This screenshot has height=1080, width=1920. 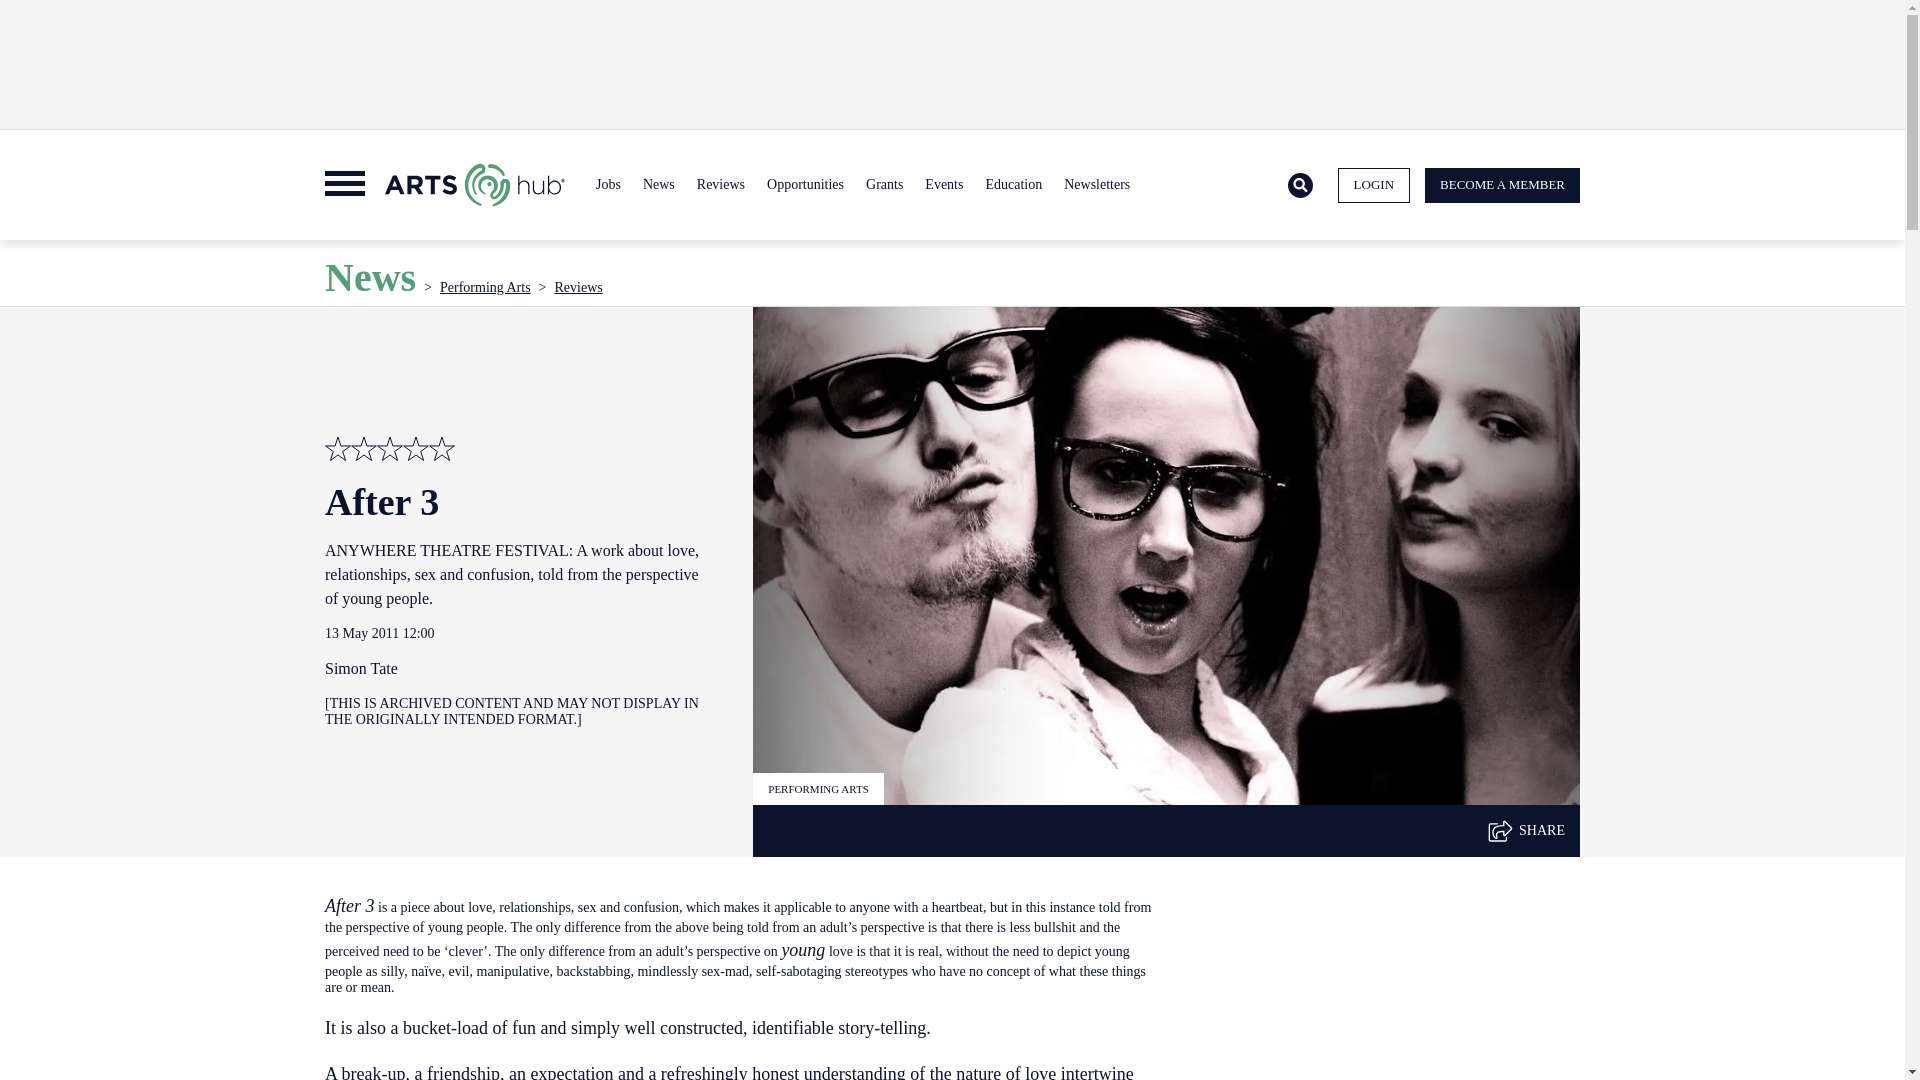 What do you see at coordinates (1300, 184) in the screenshot?
I see `Search Icon` at bounding box center [1300, 184].